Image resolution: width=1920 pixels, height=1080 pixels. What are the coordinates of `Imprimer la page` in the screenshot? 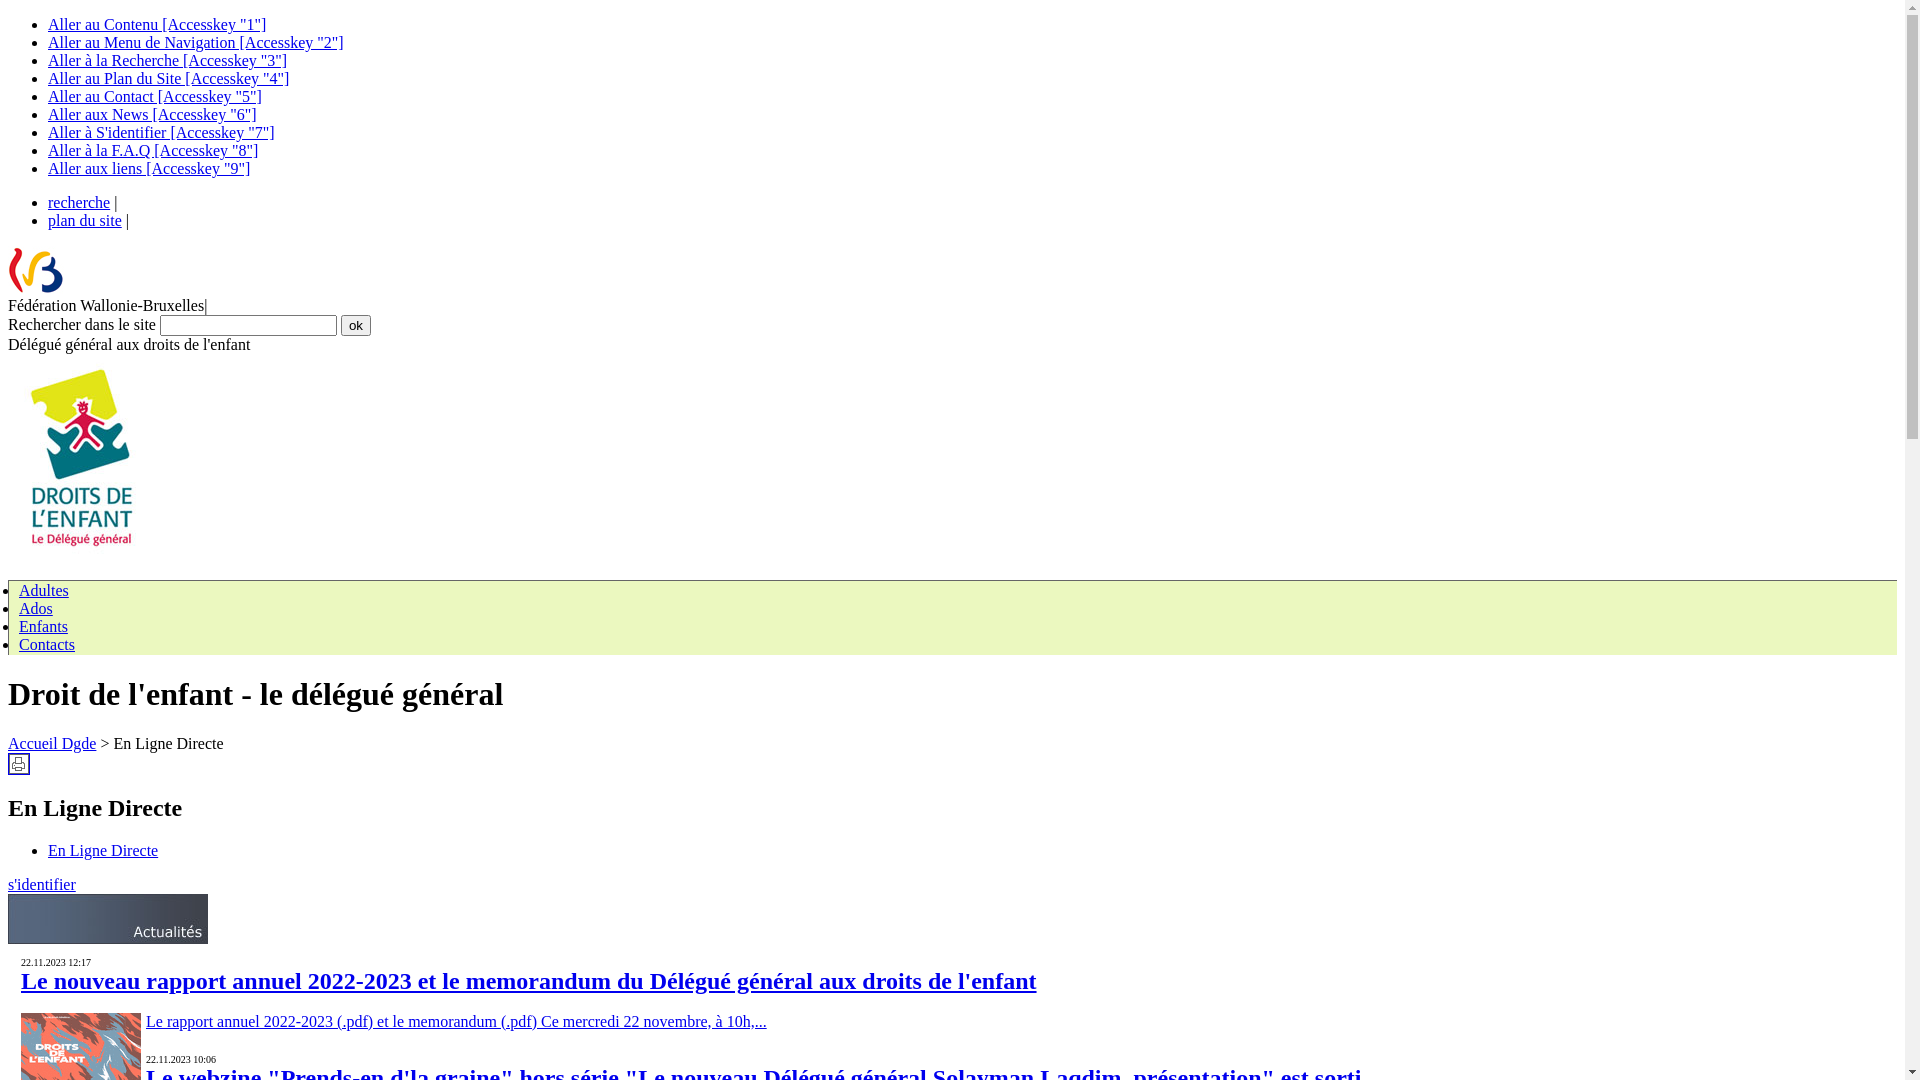 It's located at (19, 764).